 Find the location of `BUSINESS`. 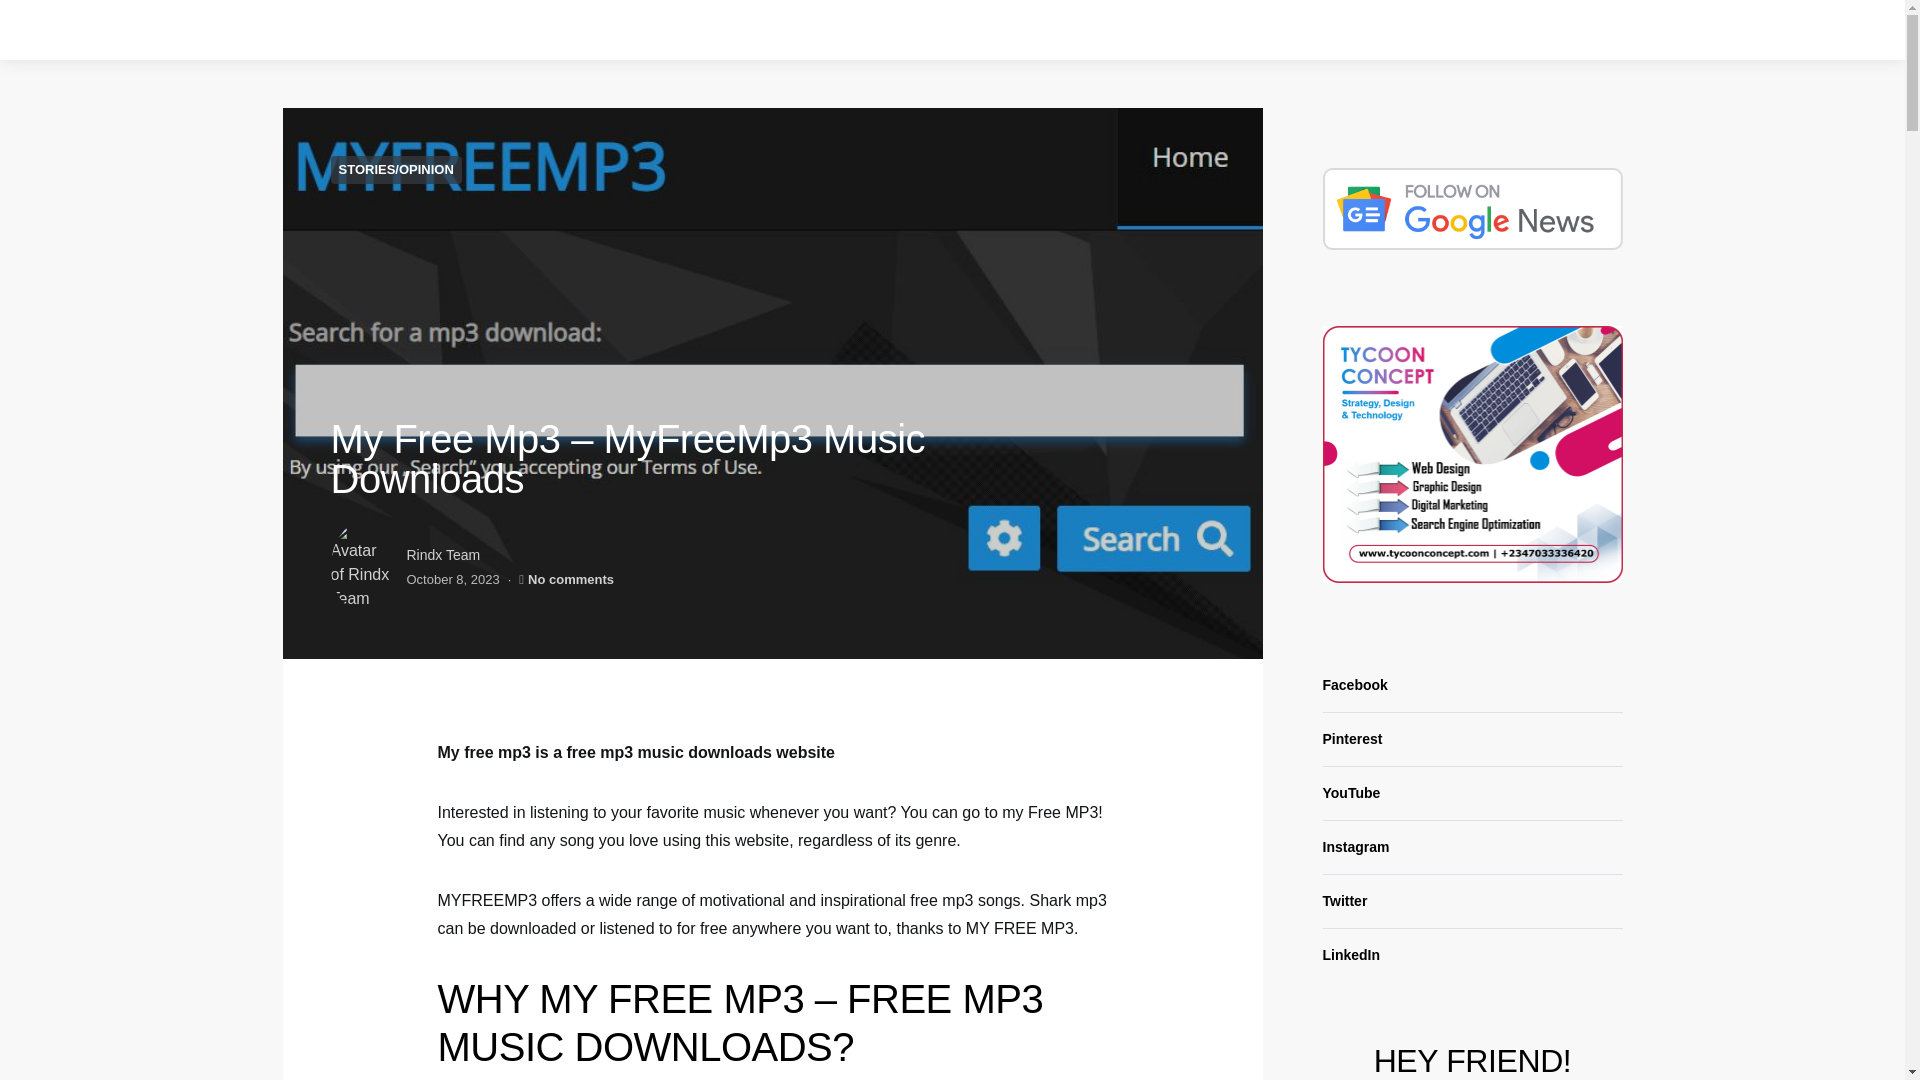

BUSINESS is located at coordinates (990, 30).